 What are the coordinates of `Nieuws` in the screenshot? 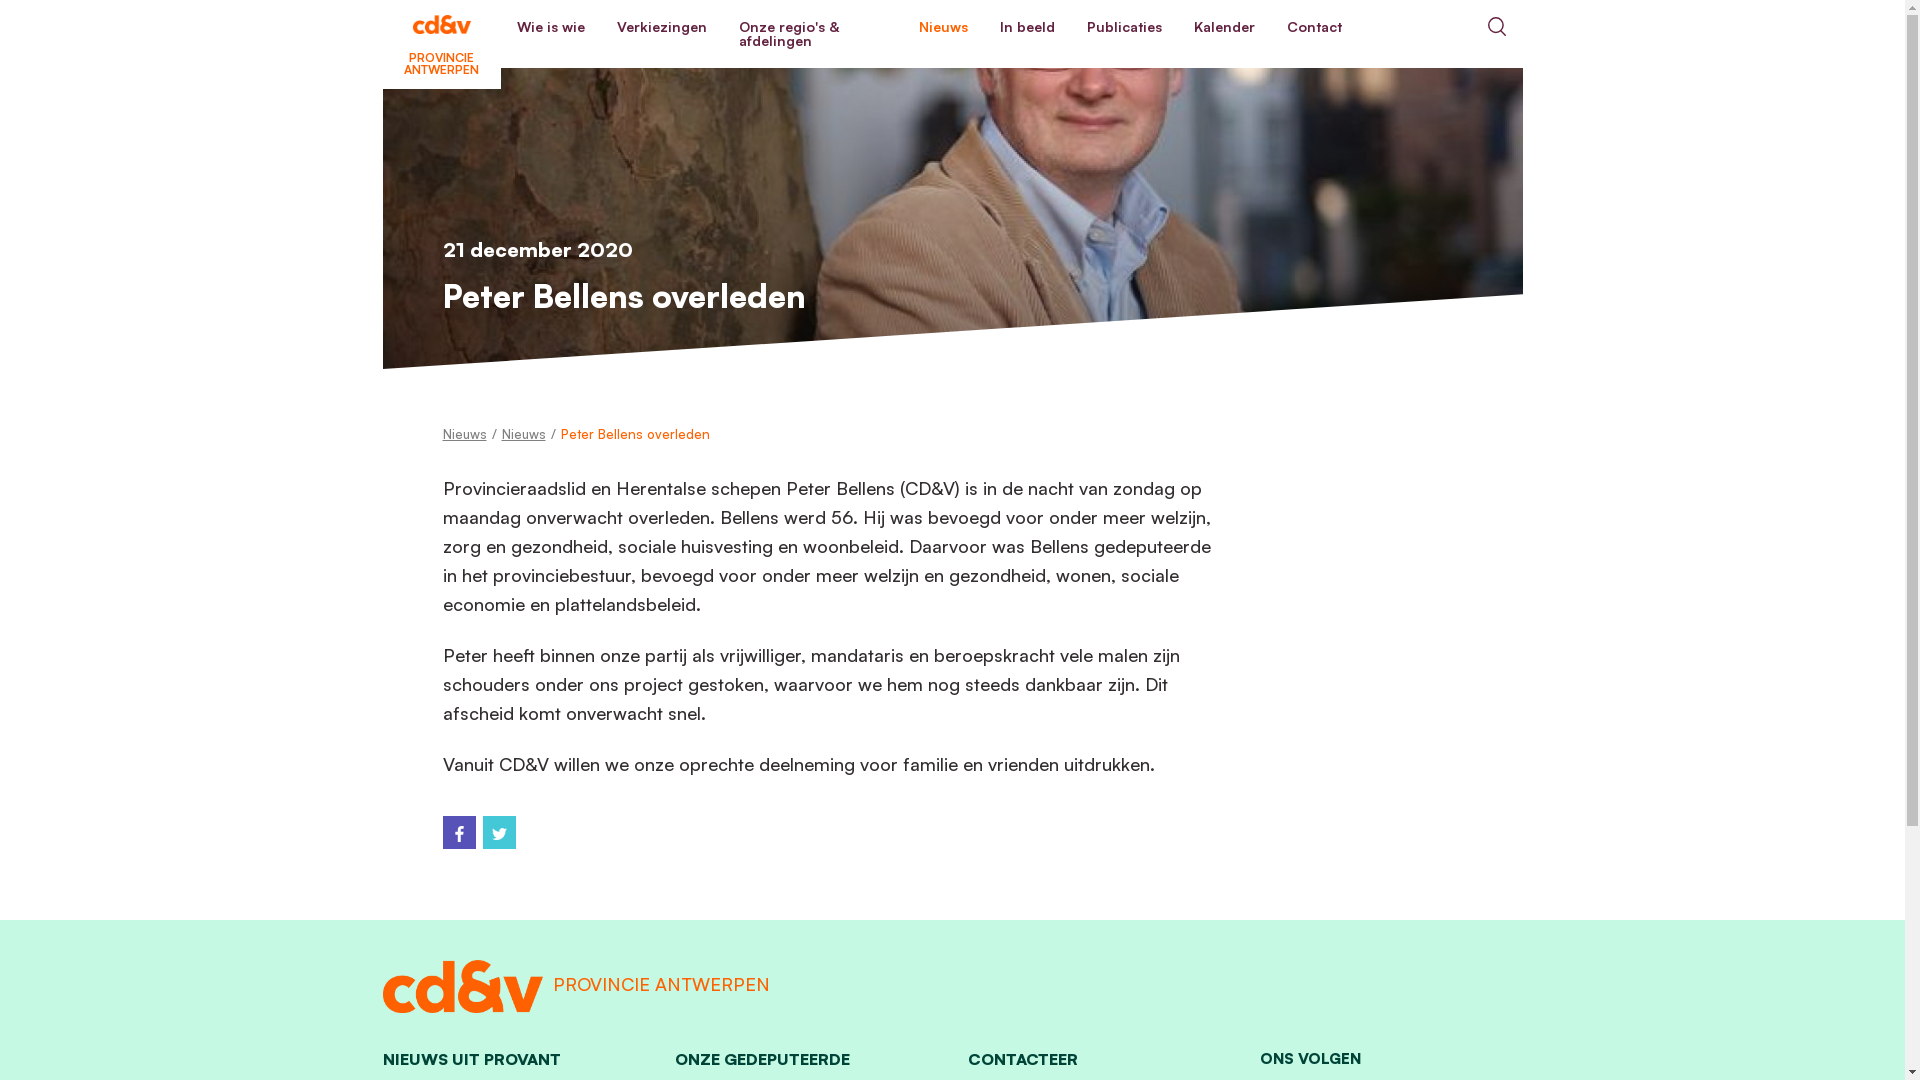 It's located at (524, 434).